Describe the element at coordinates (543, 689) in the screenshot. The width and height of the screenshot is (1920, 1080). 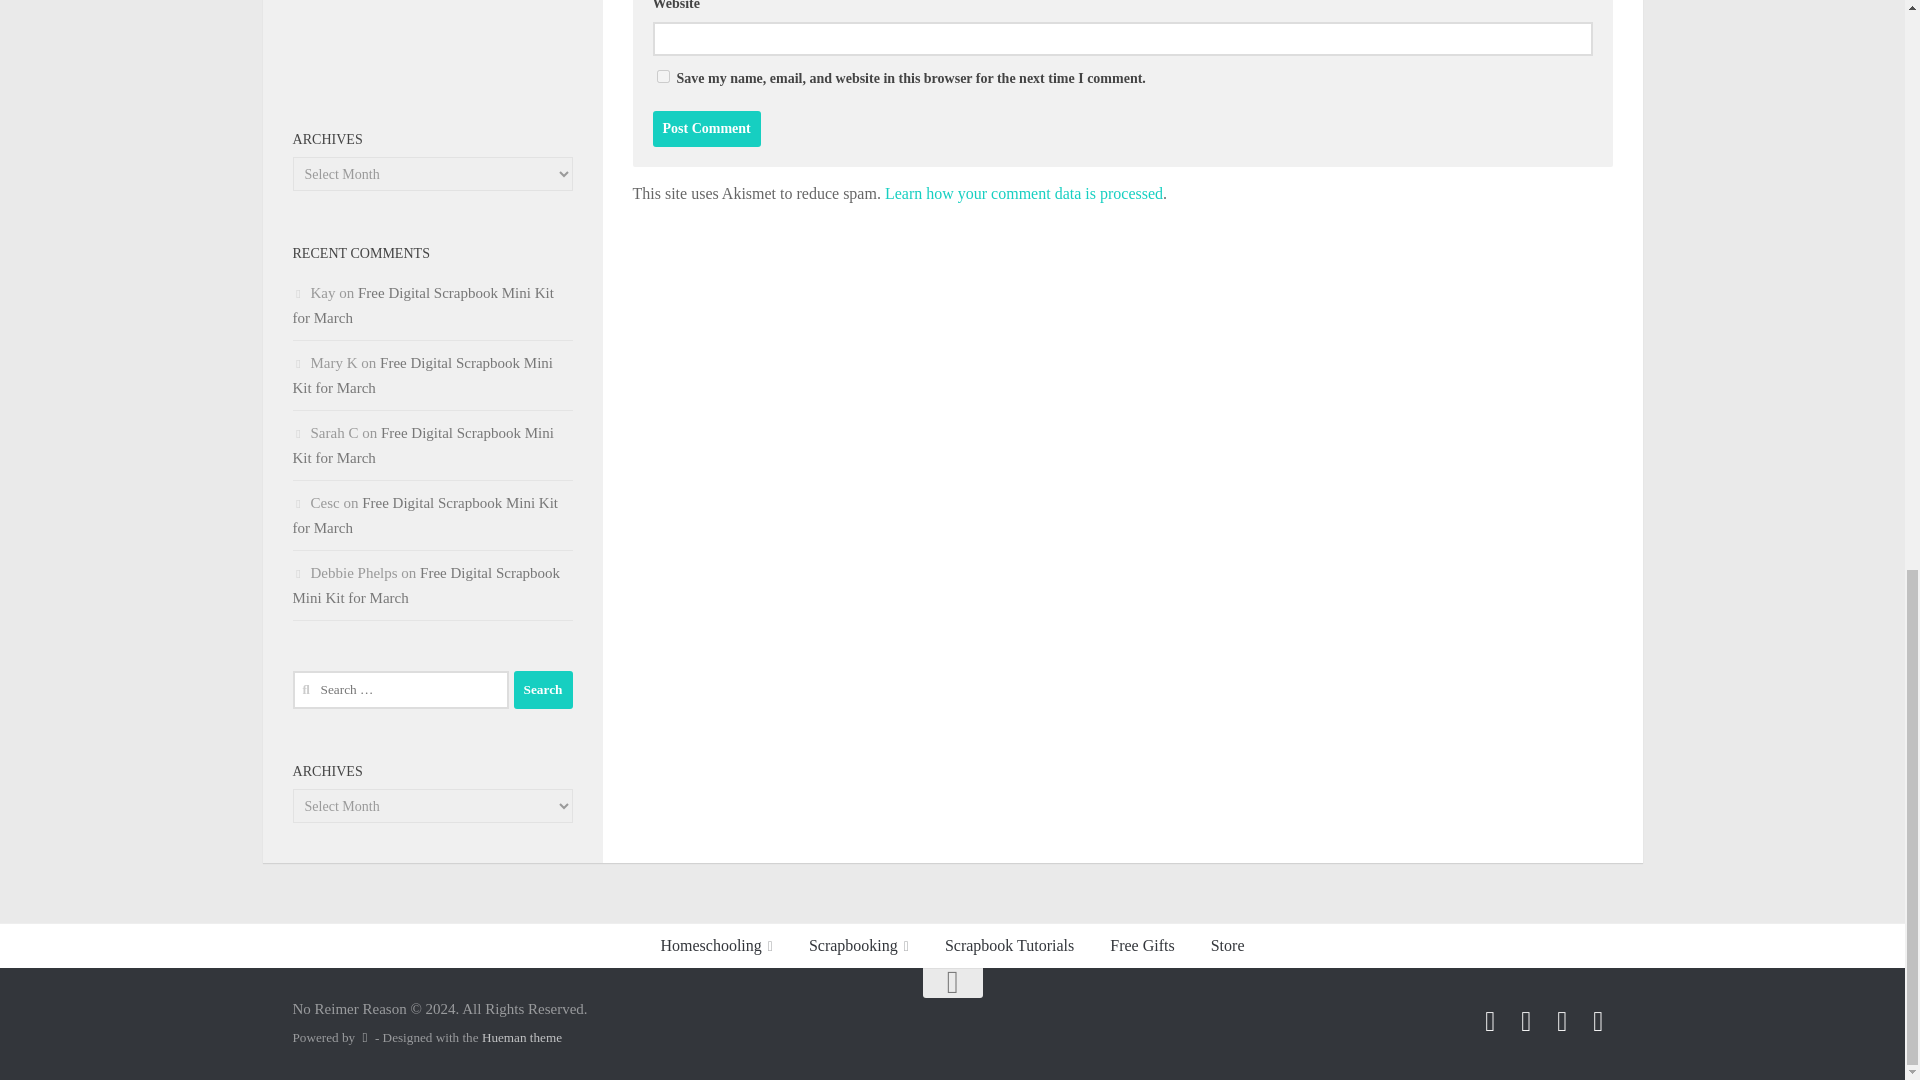
I see `Search` at that location.